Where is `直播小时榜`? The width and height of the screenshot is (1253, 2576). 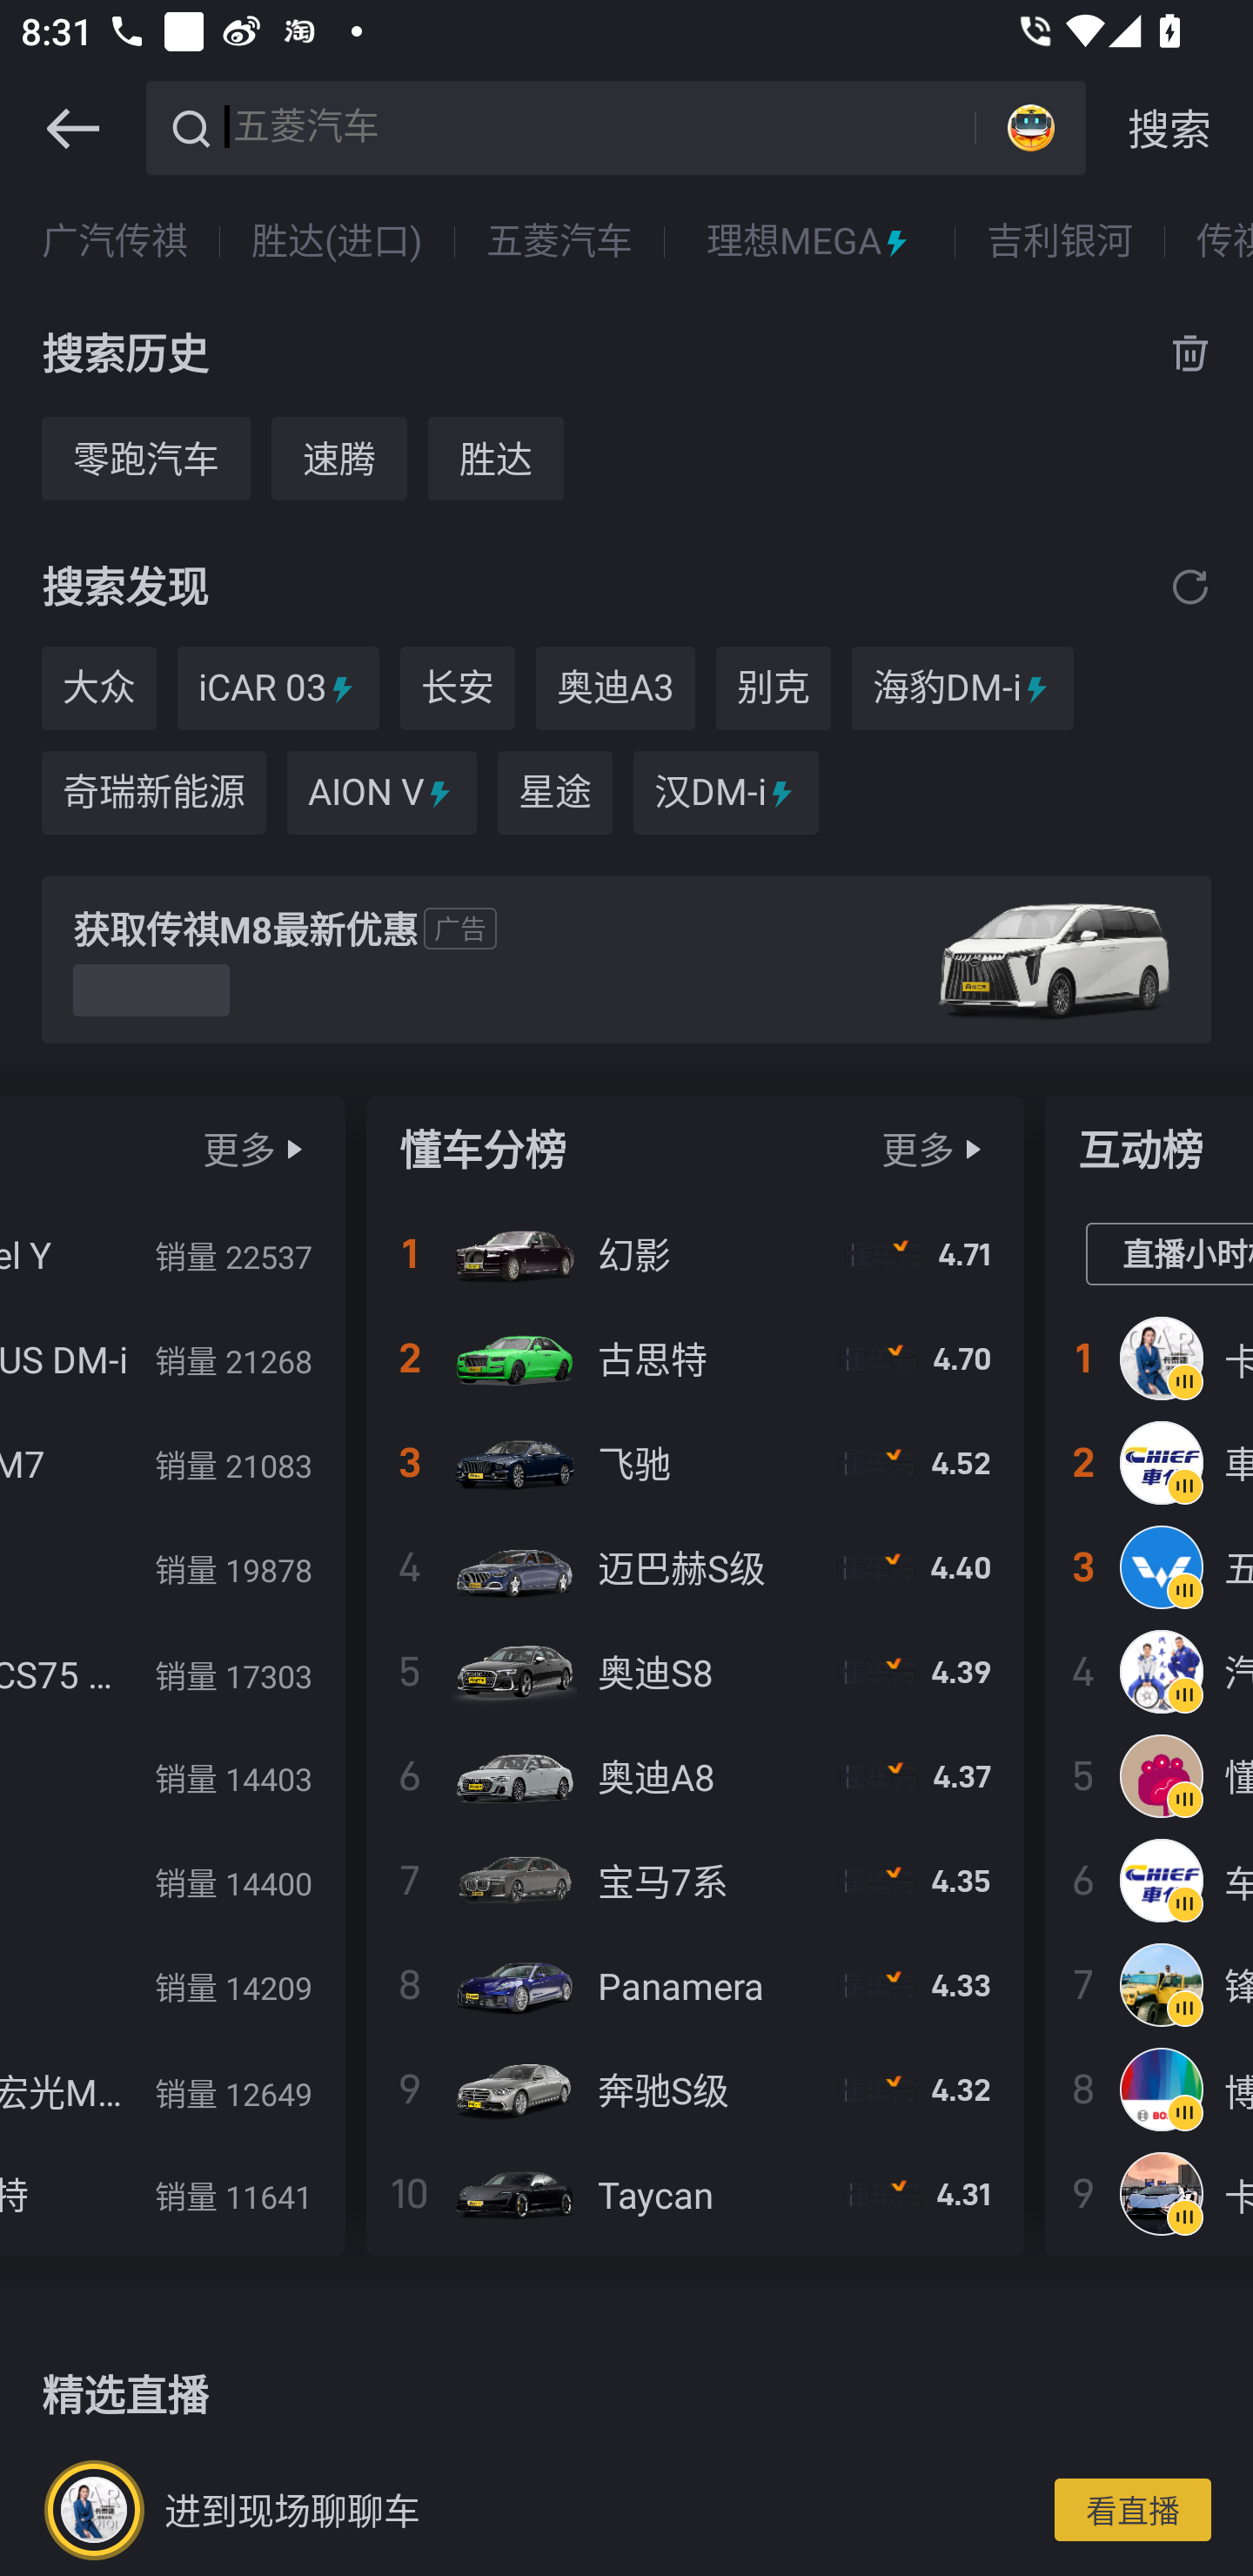
直播小时榜 is located at coordinates (1169, 1255).